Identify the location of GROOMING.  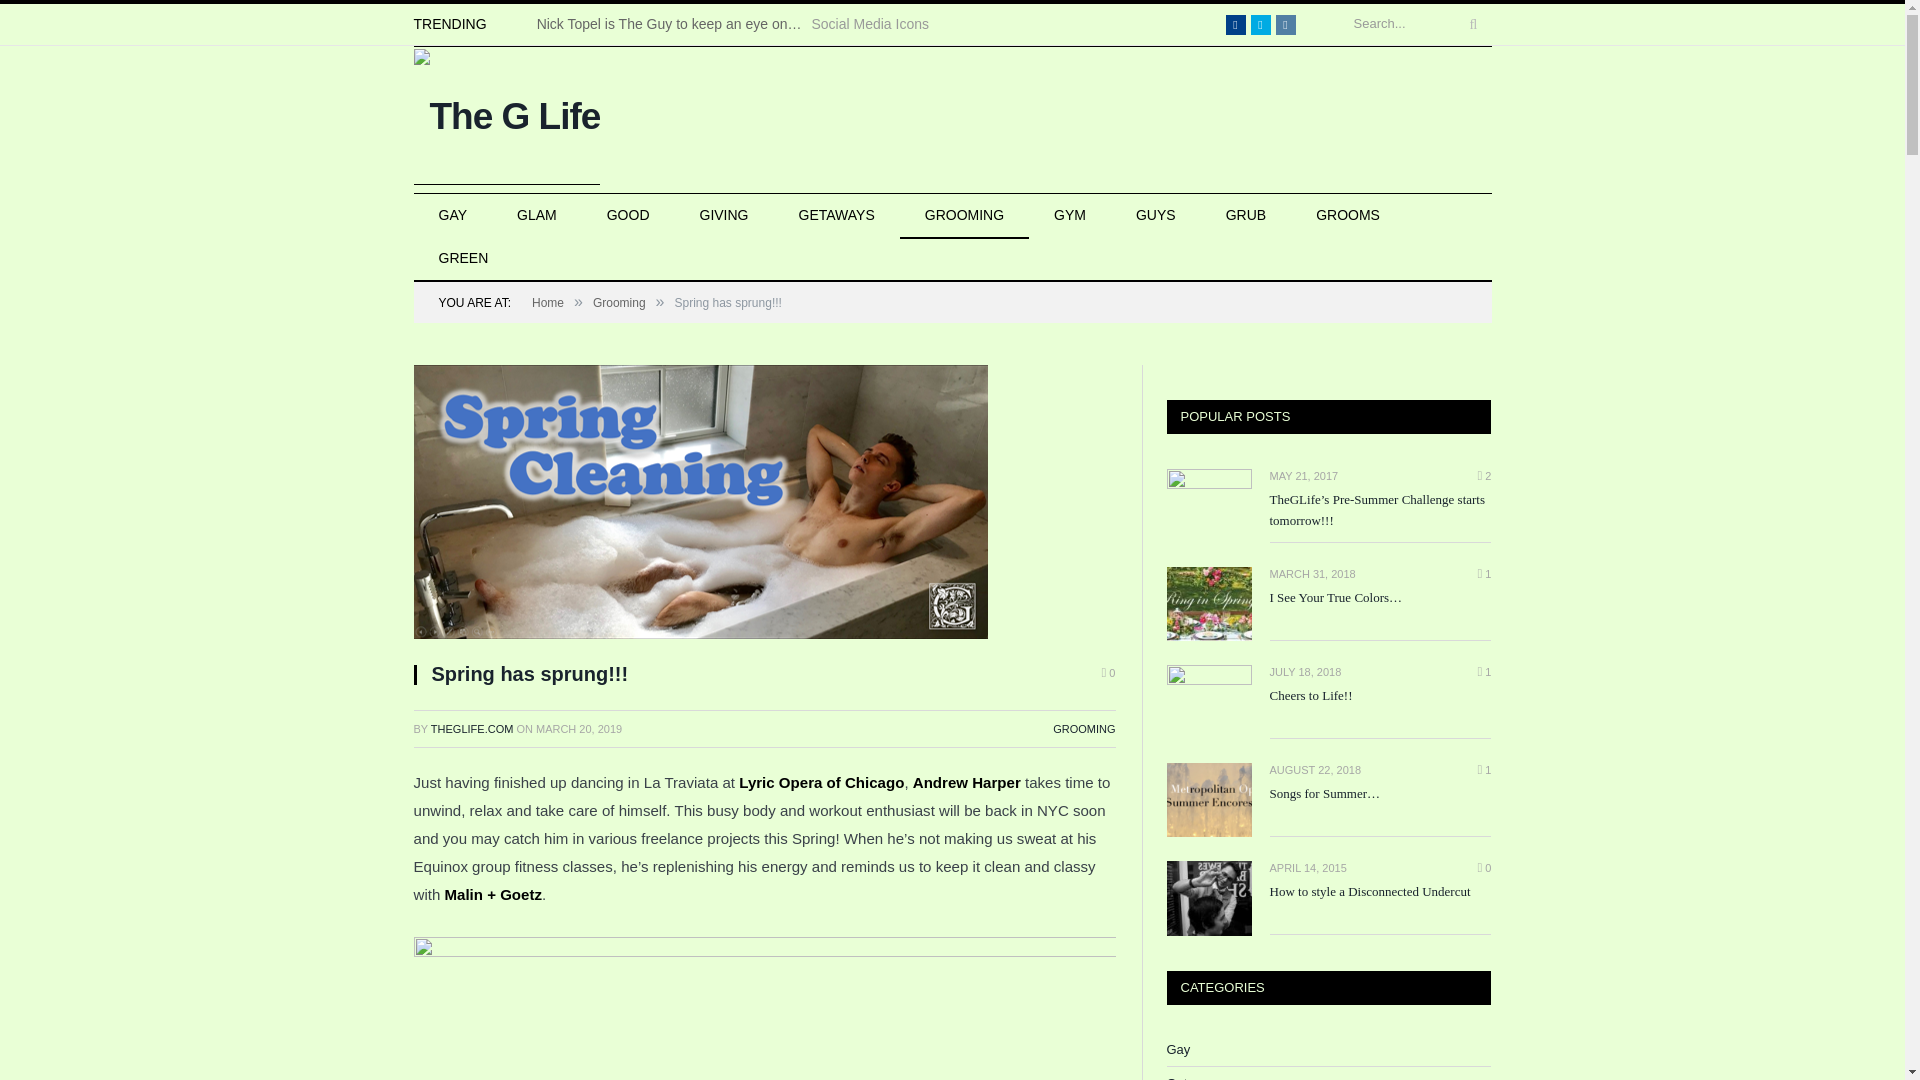
(1084, 728).